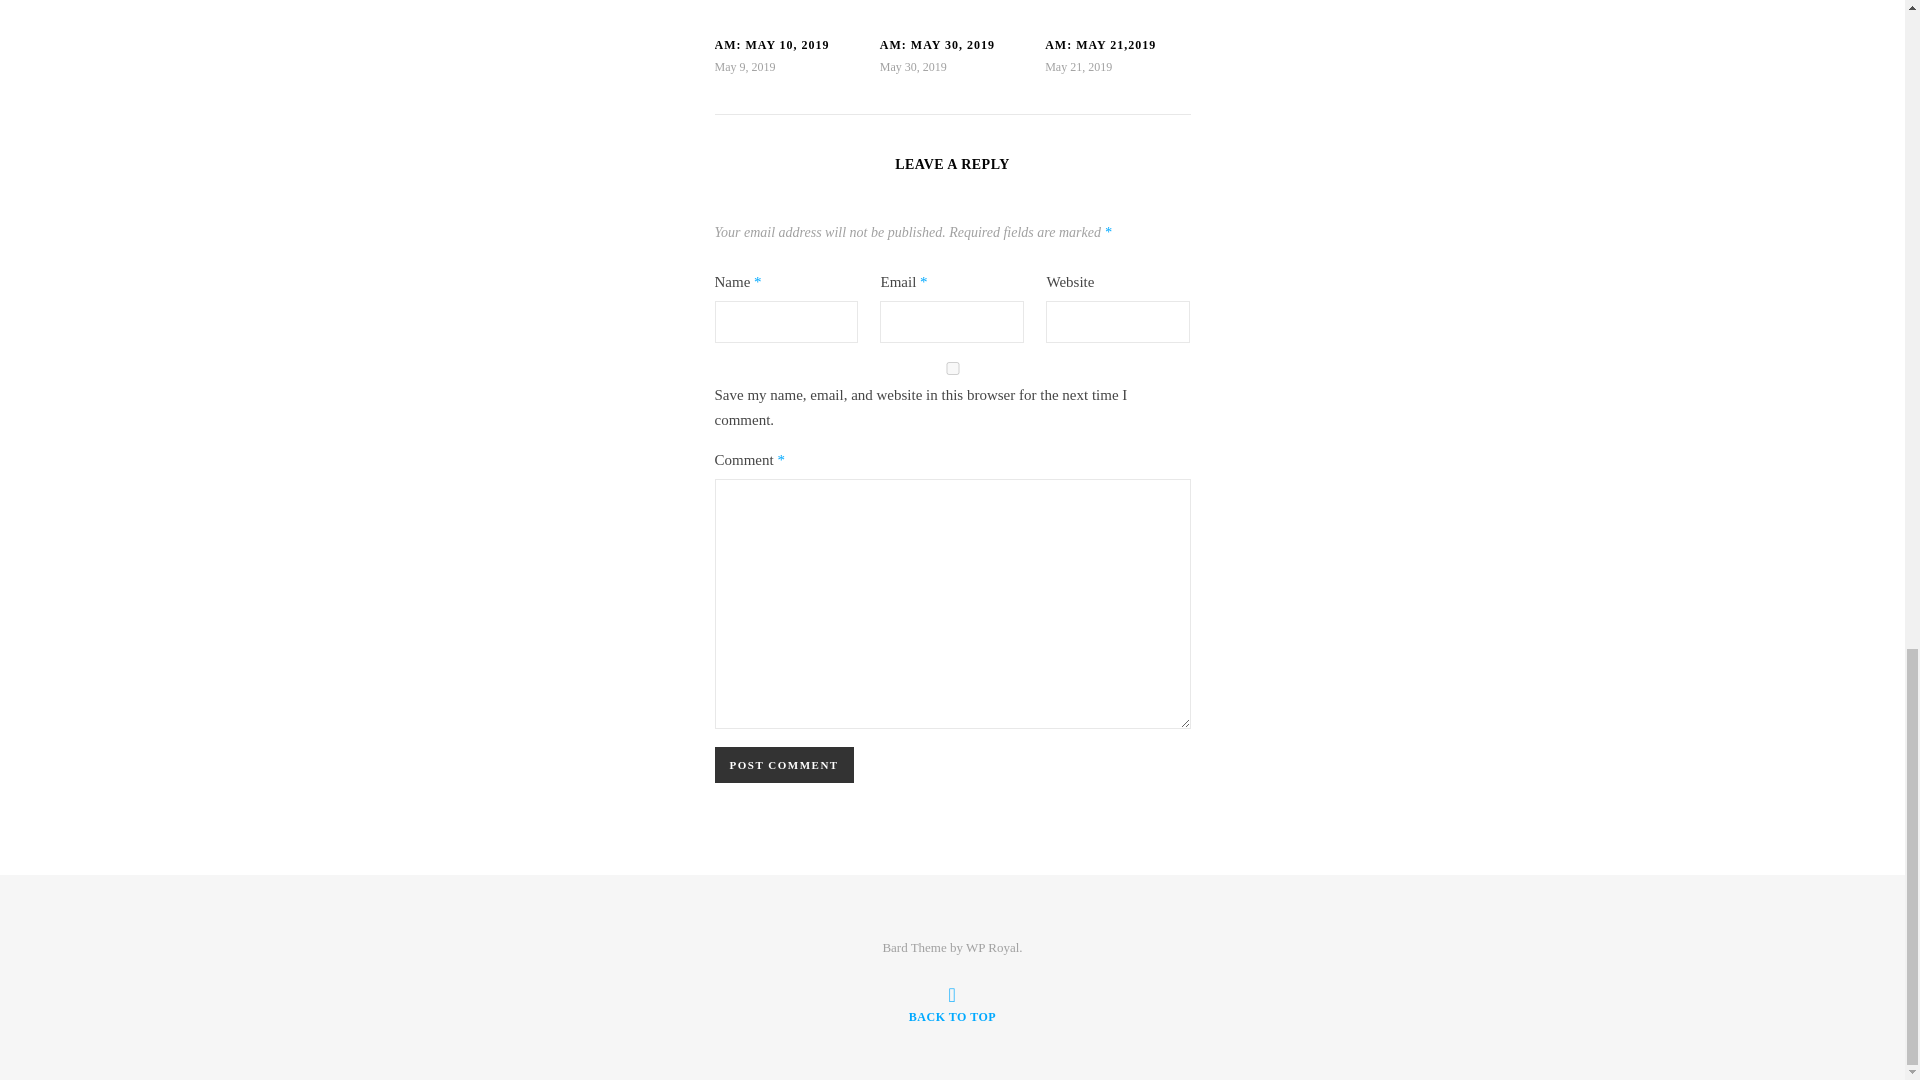 This screenshot has width=1920, height=1080. What do you see at coordinates (952, 368) in the screenshot?
I see `yes` at bounding box center [952, 368].